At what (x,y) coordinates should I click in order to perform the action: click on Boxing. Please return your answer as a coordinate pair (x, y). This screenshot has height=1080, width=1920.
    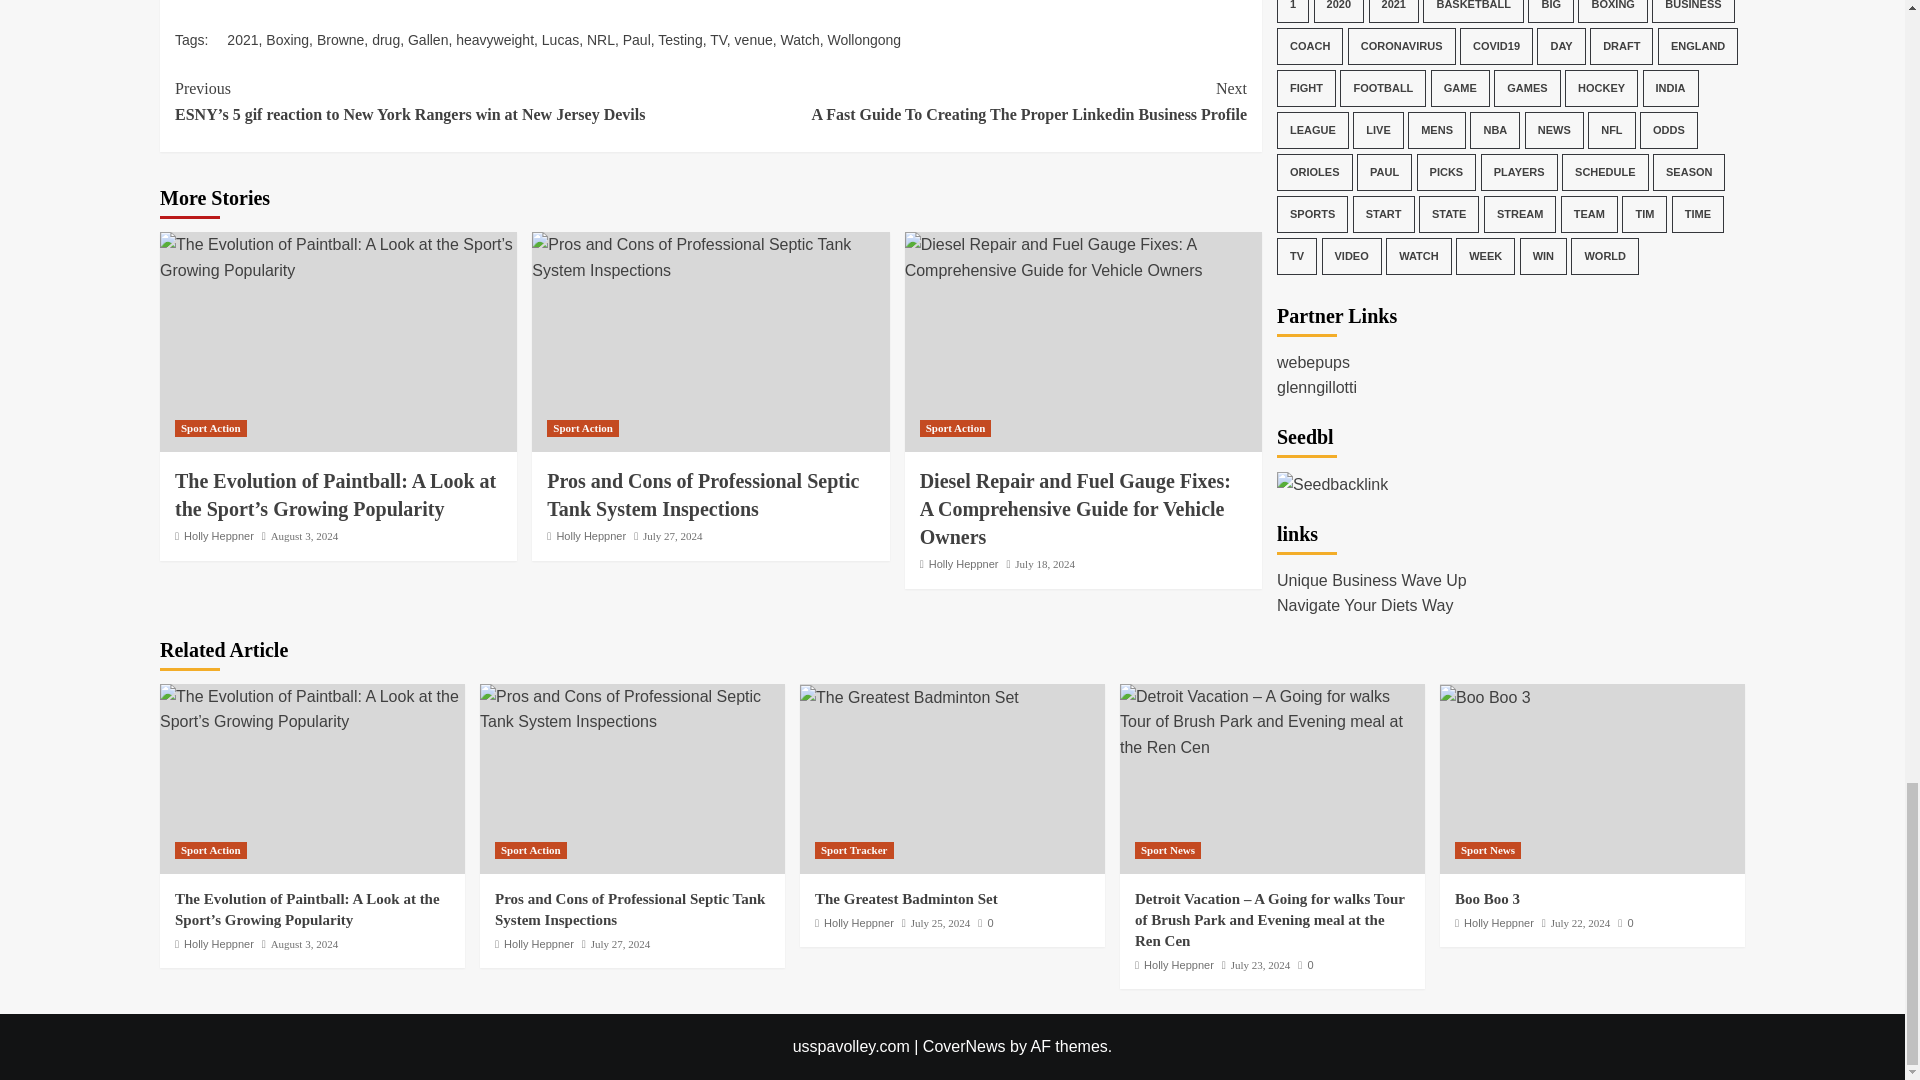
    Looking at the image, I should click on (288, 40).